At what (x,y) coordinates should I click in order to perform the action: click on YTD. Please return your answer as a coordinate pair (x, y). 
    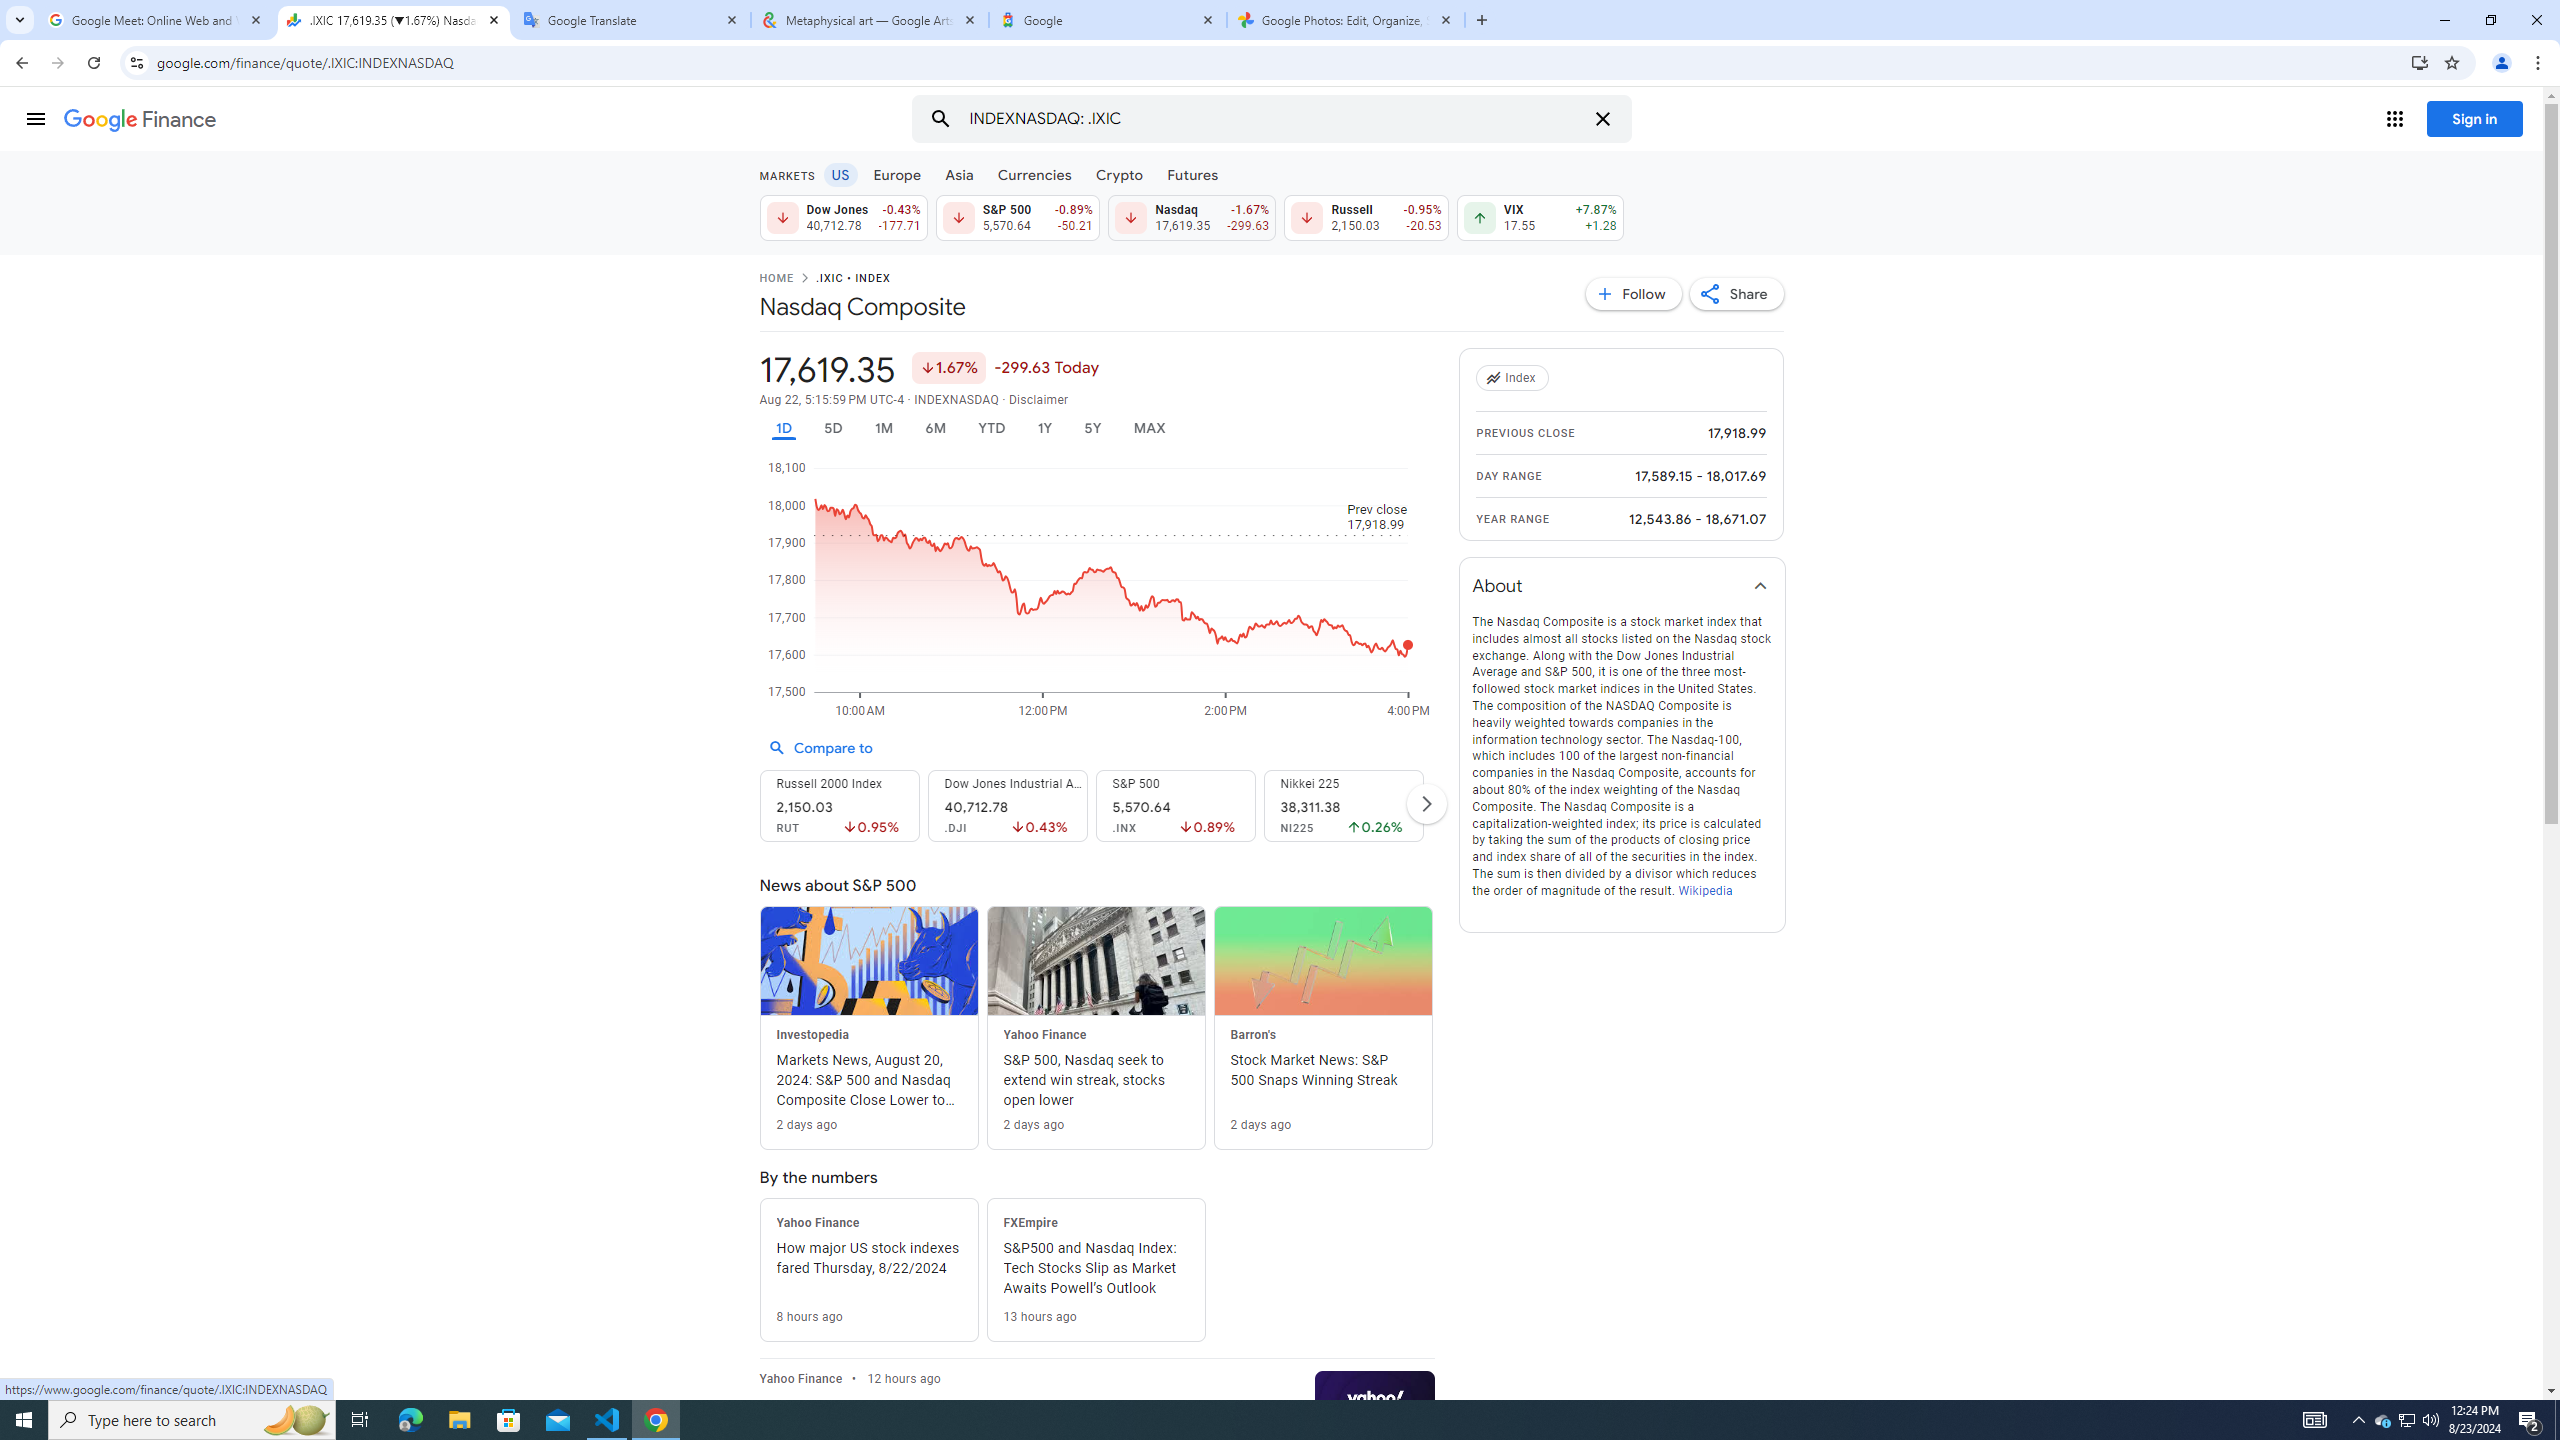
    Looking at the image, I should click on (990, 428).